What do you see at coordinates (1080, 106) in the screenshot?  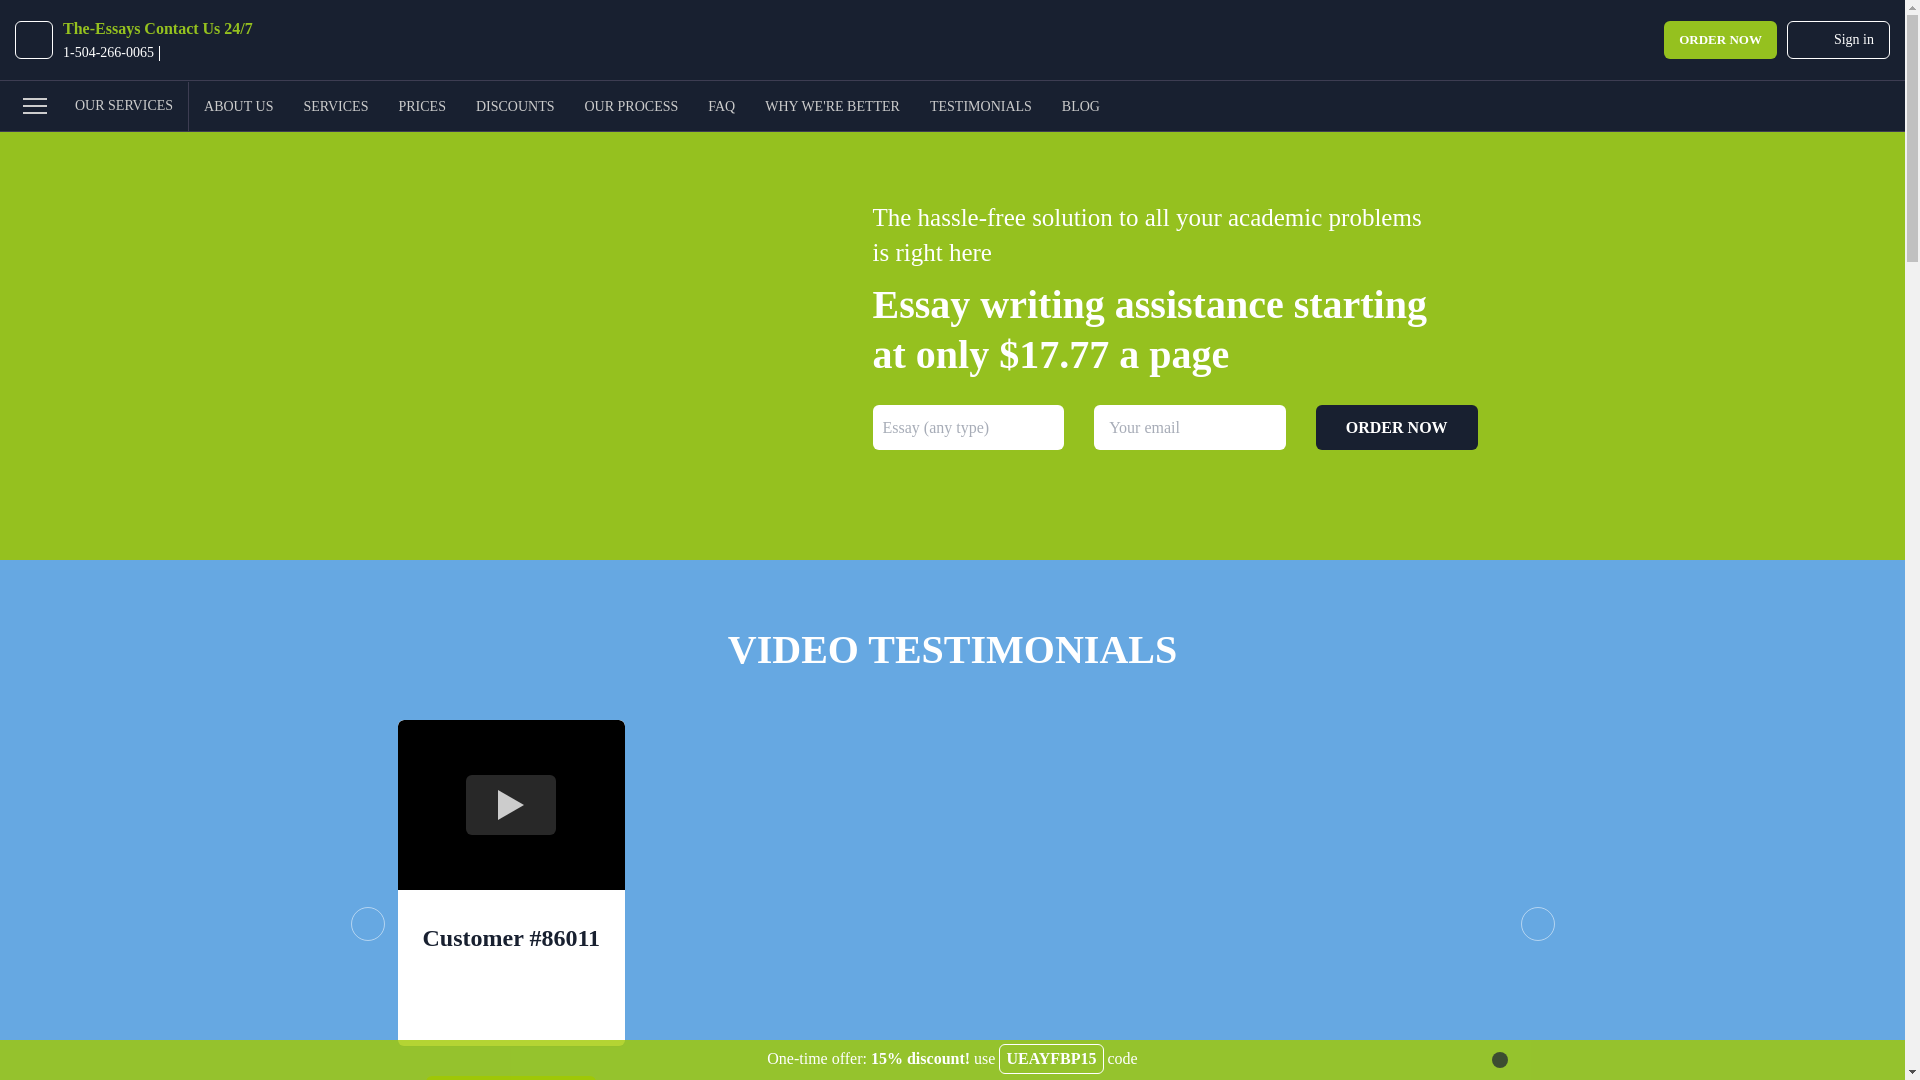 I see `BLOG` at bounding box center [1080, 106].